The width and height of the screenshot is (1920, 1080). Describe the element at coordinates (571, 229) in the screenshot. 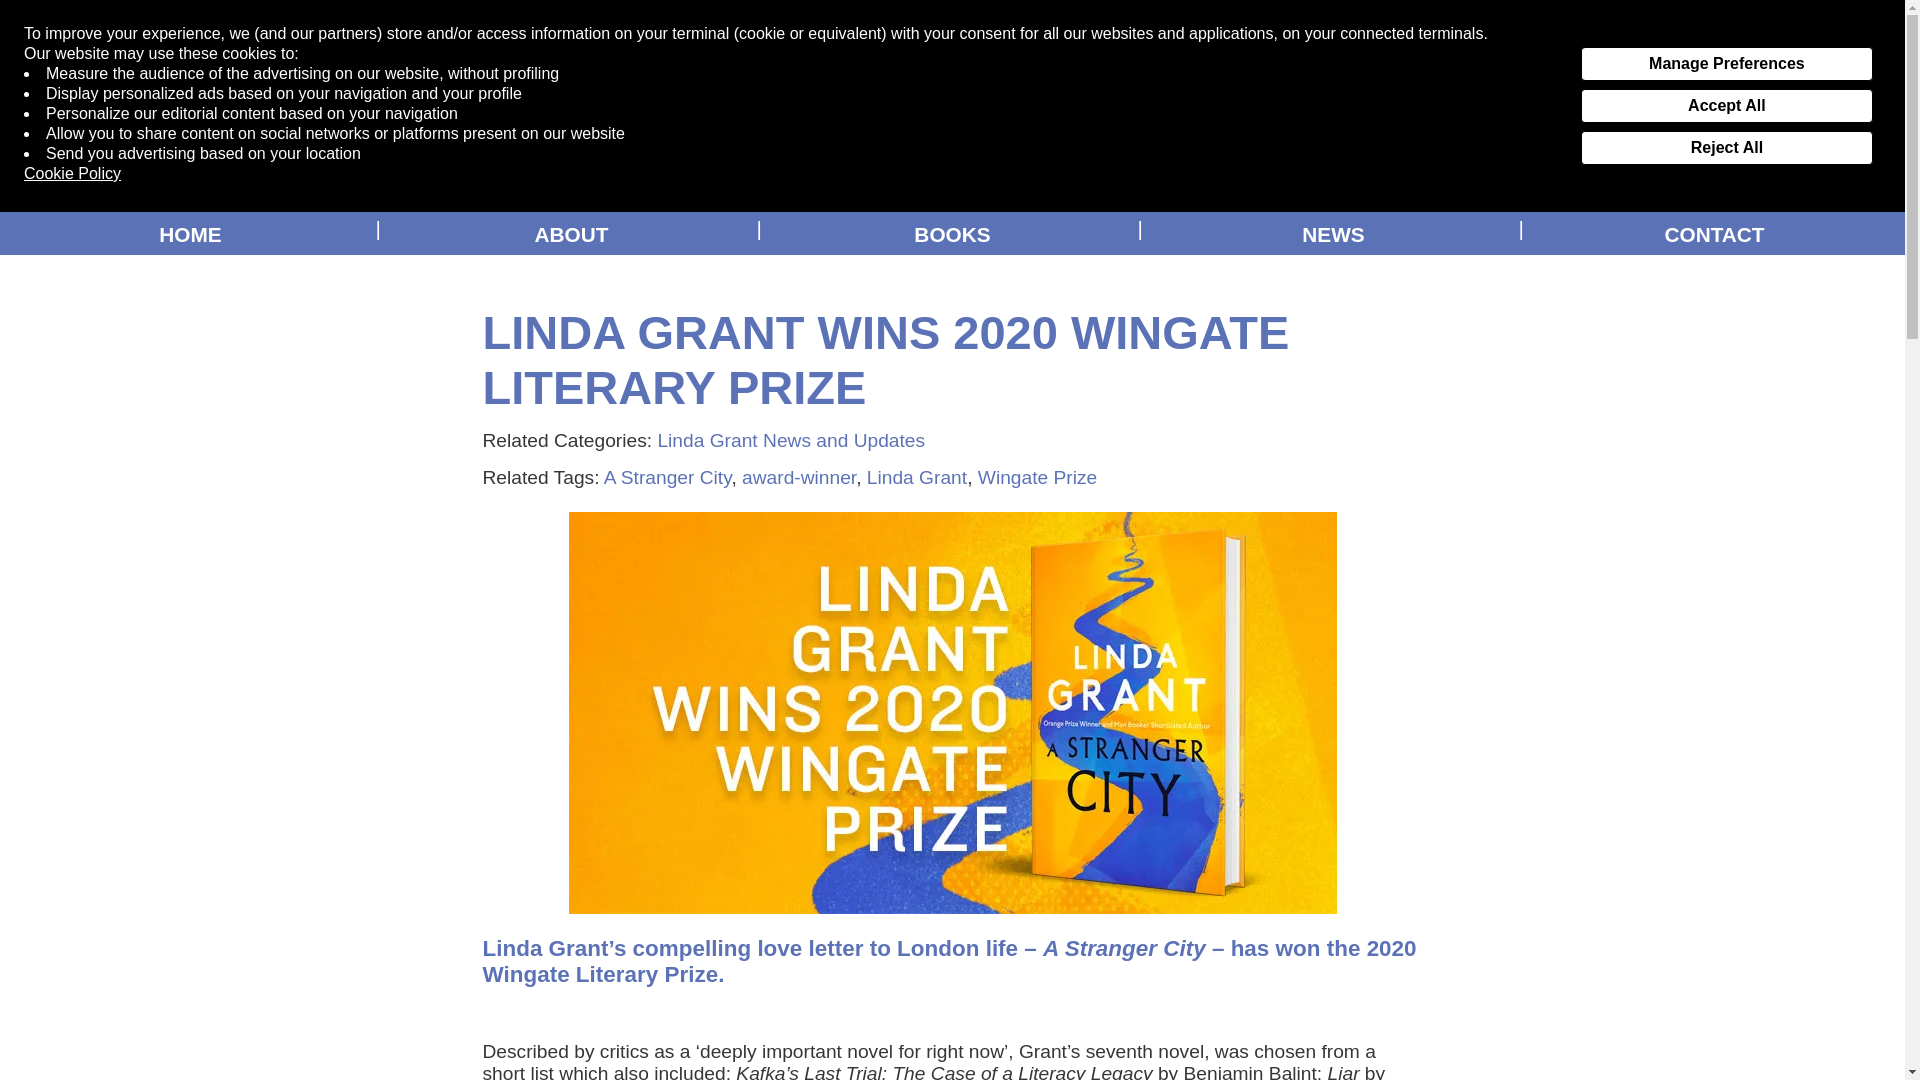

I see `ABOUT` at that location.